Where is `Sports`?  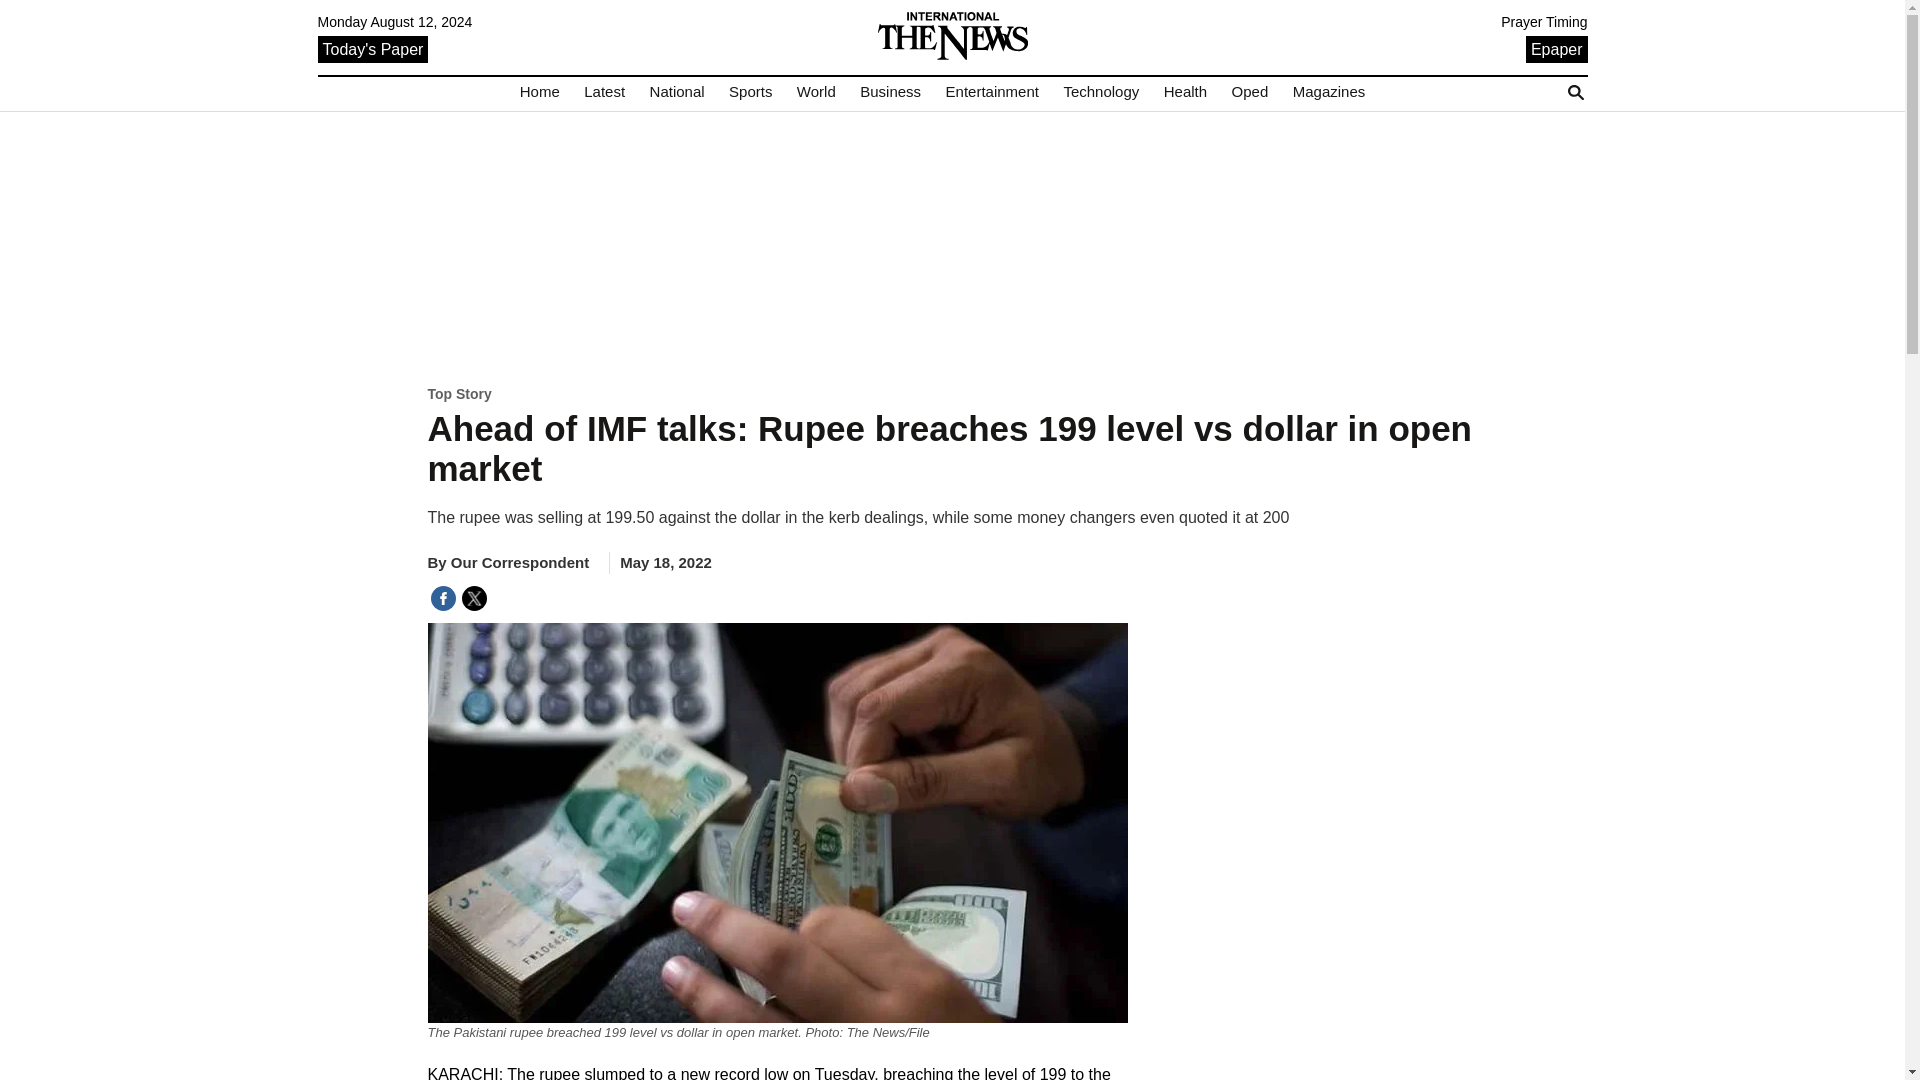
Sports is located at coordinates (750, 92).